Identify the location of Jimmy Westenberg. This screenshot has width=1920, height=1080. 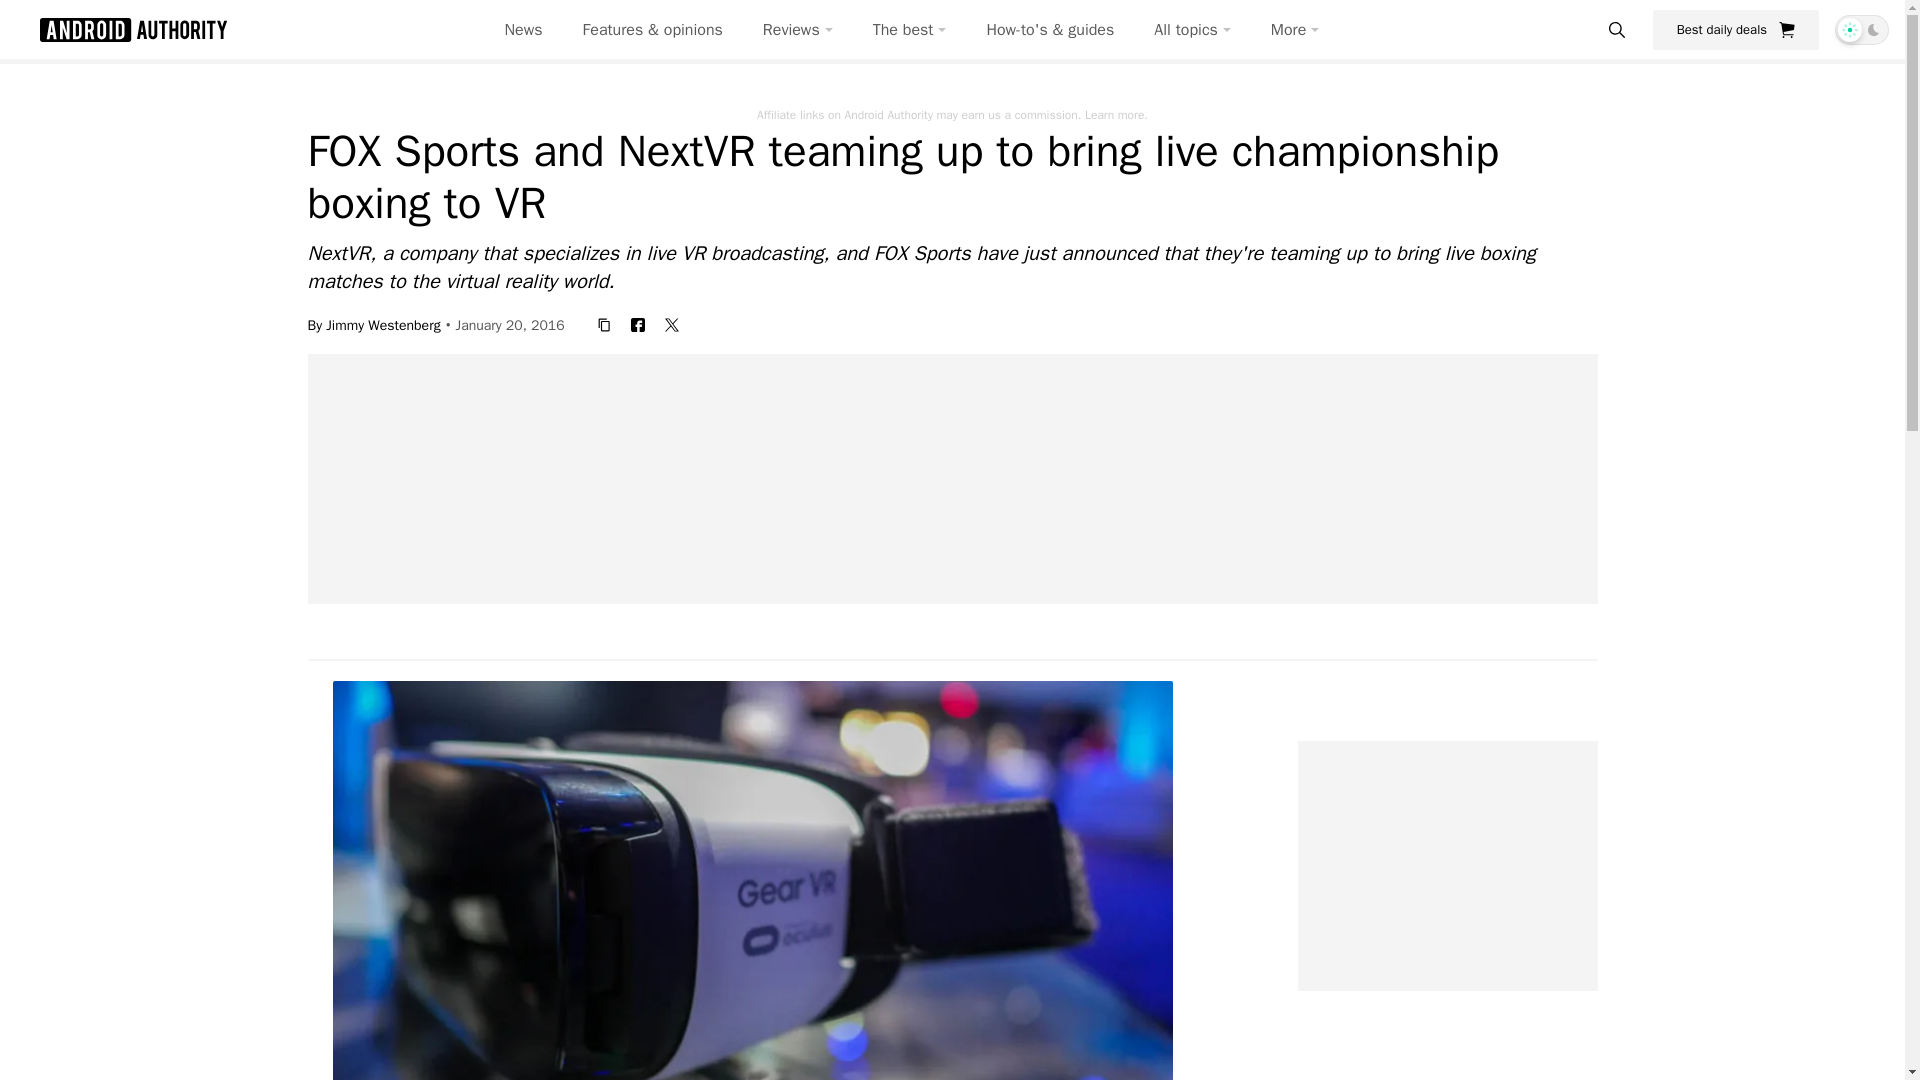
(382, 324).